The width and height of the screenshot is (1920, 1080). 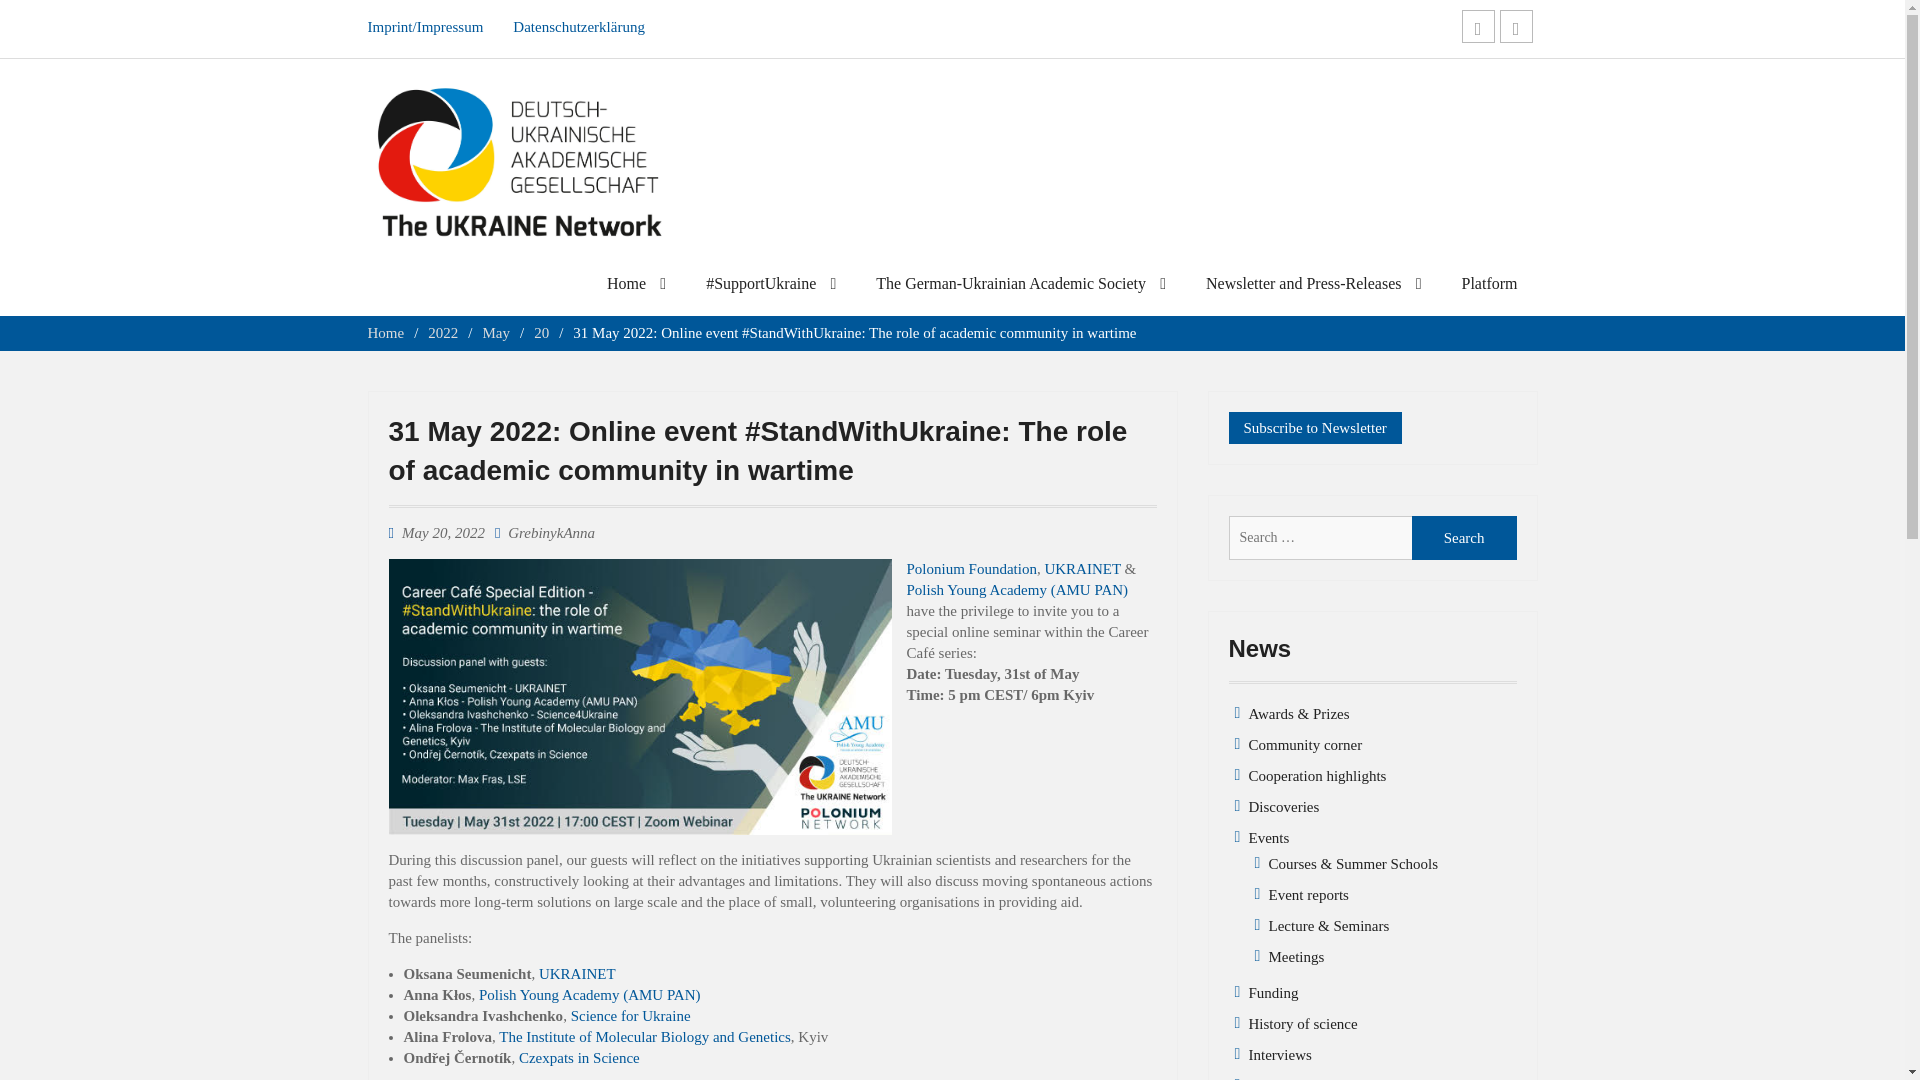 I want to click on The German-Ukrainian Academic Society, so click(x=1020, y=288).